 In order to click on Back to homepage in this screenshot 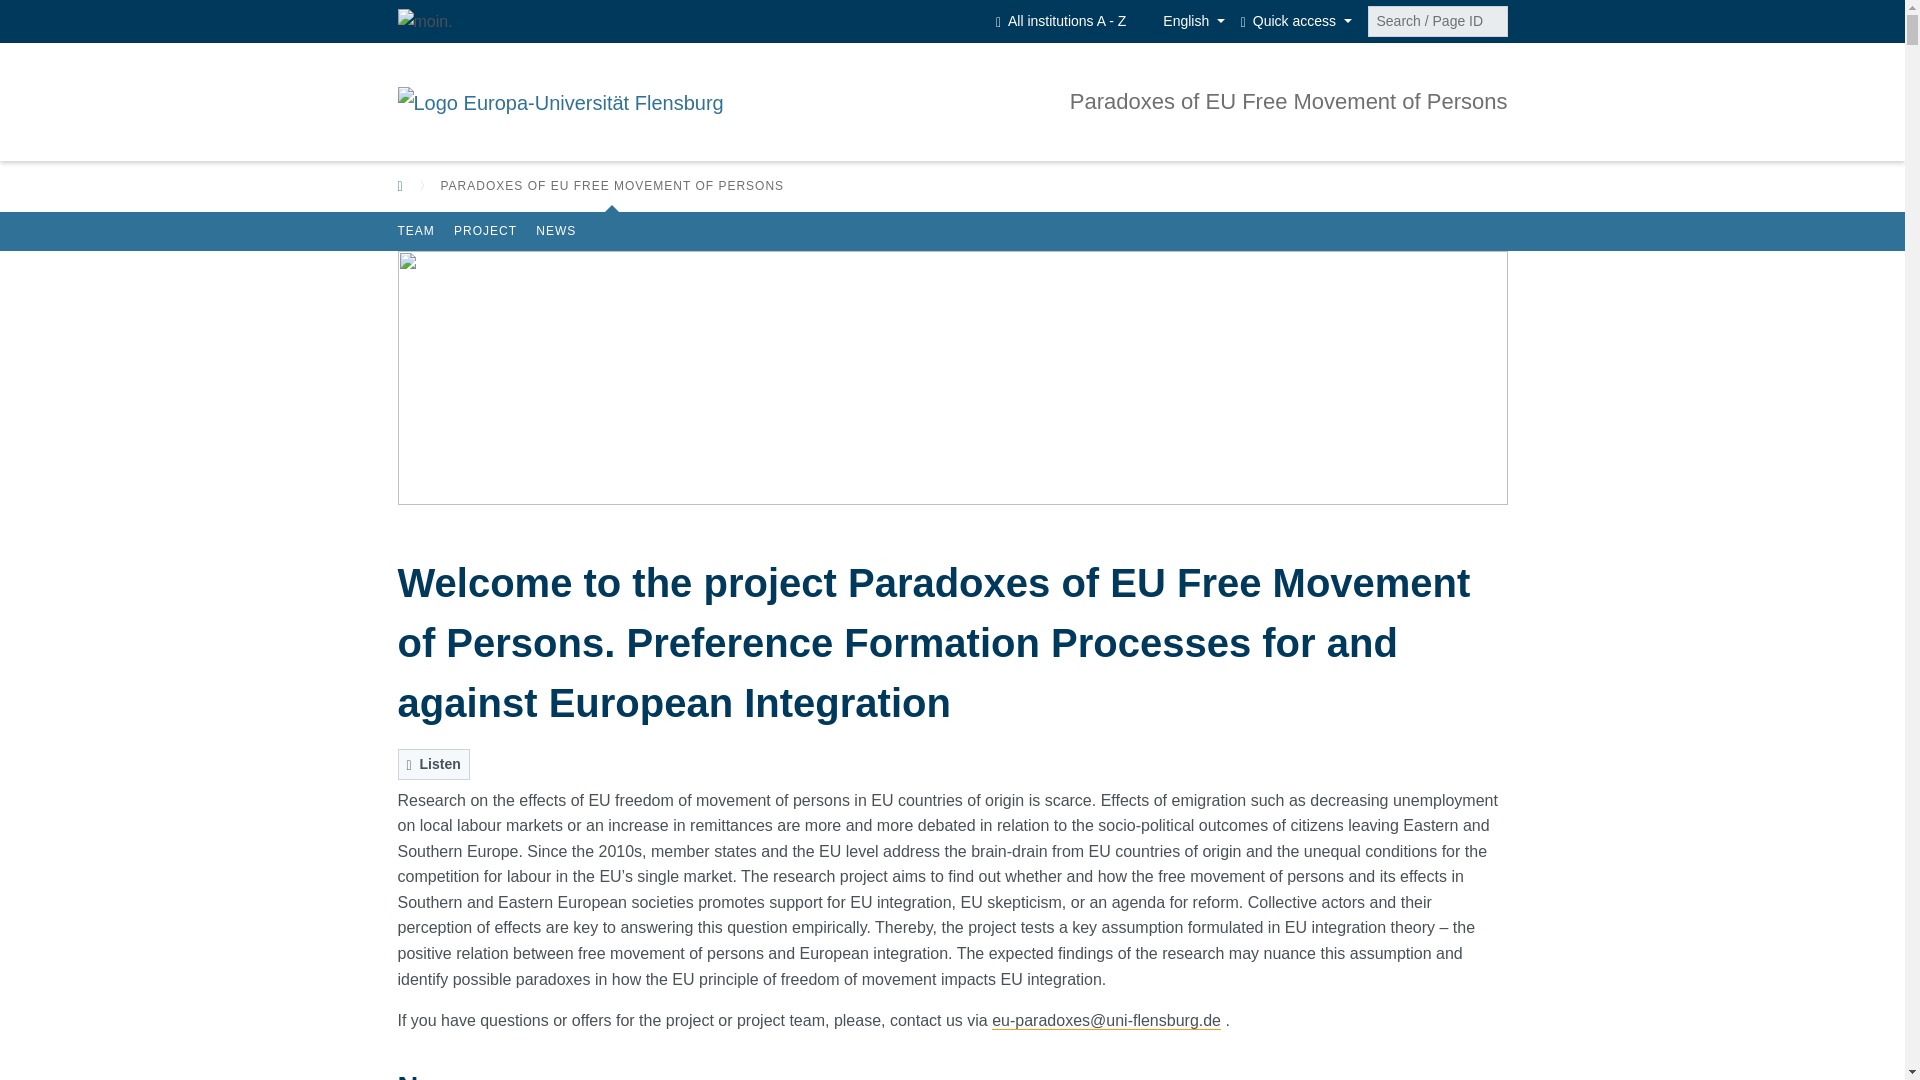, I will do `click(400, 187)`.